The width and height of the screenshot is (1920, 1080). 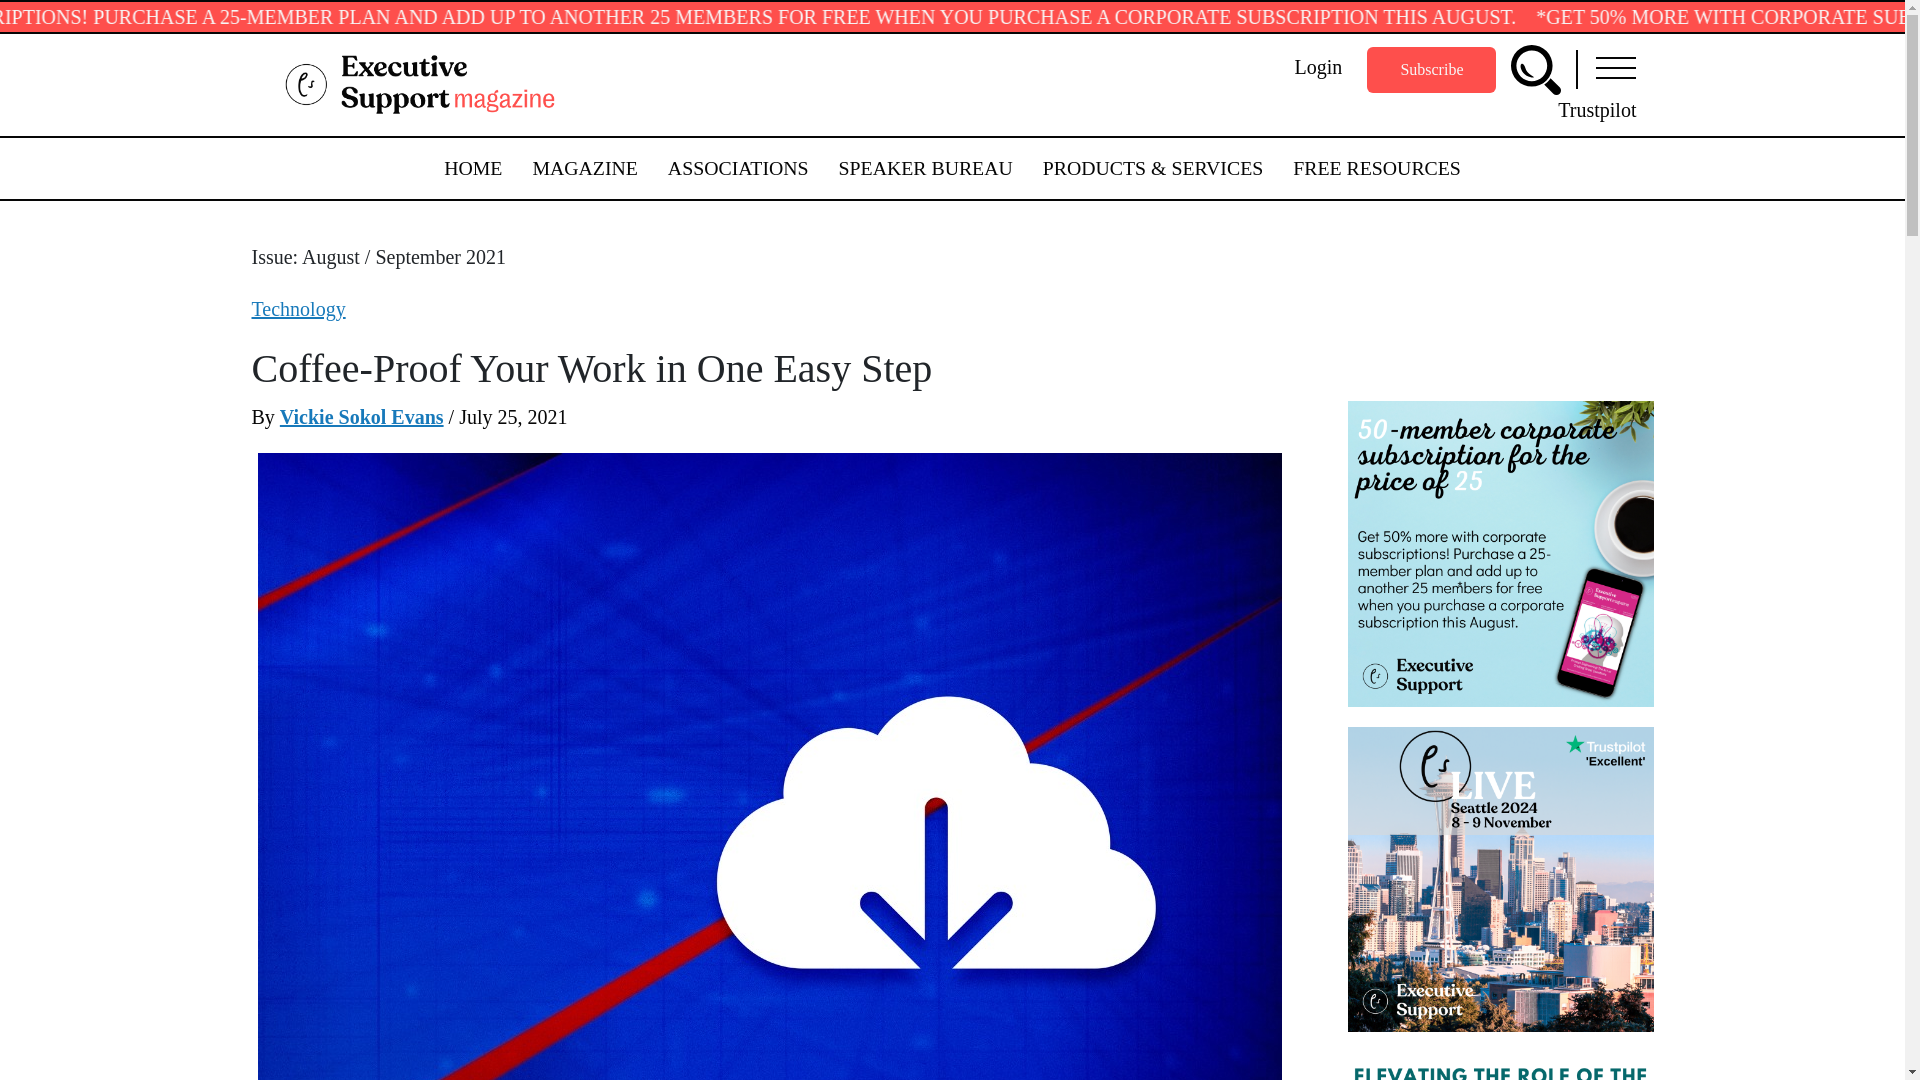 I want to click on ASSOCIATIONS, so click(x=738, y=168).